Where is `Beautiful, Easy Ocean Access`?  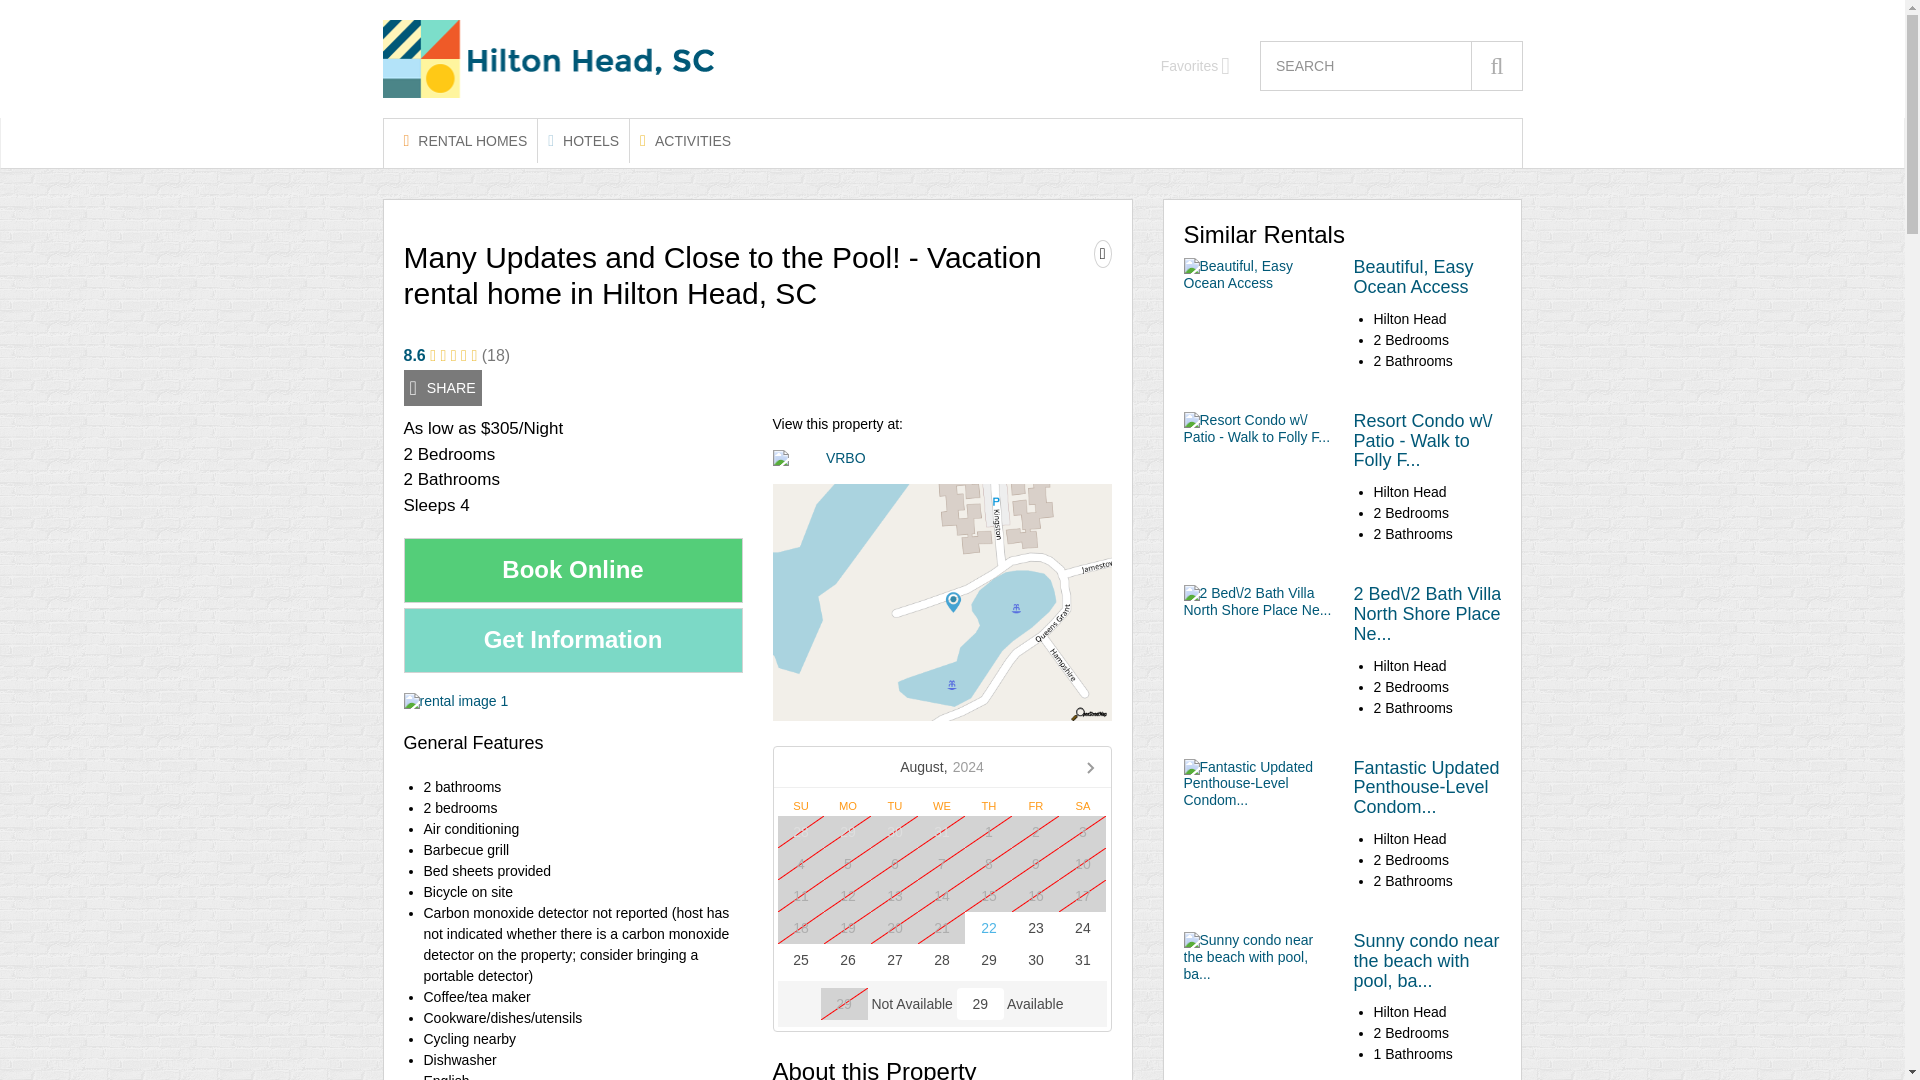
Beautiful, Easy Ocean Access is located at coordinates (1414, 277).